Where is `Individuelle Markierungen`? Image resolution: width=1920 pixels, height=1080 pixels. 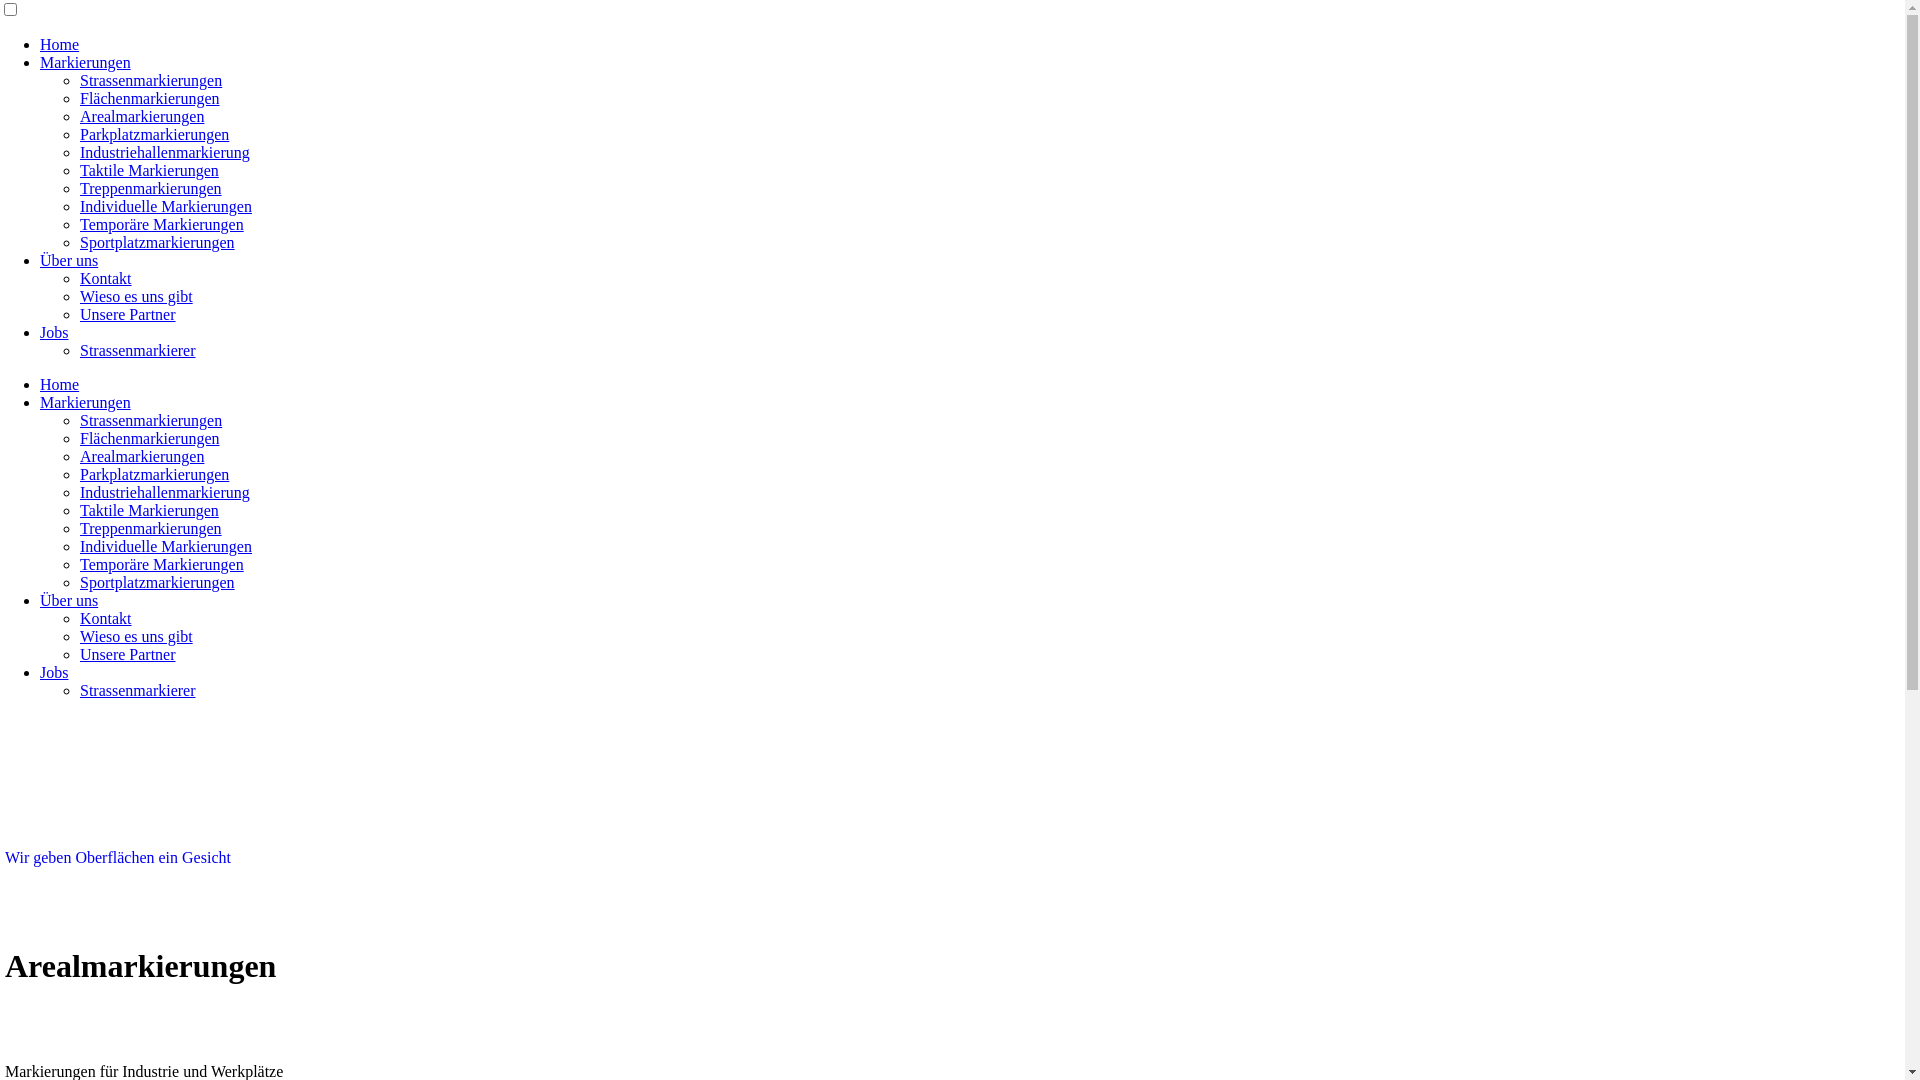 Individuelle Markierungen is located at coordinates (166, 546).